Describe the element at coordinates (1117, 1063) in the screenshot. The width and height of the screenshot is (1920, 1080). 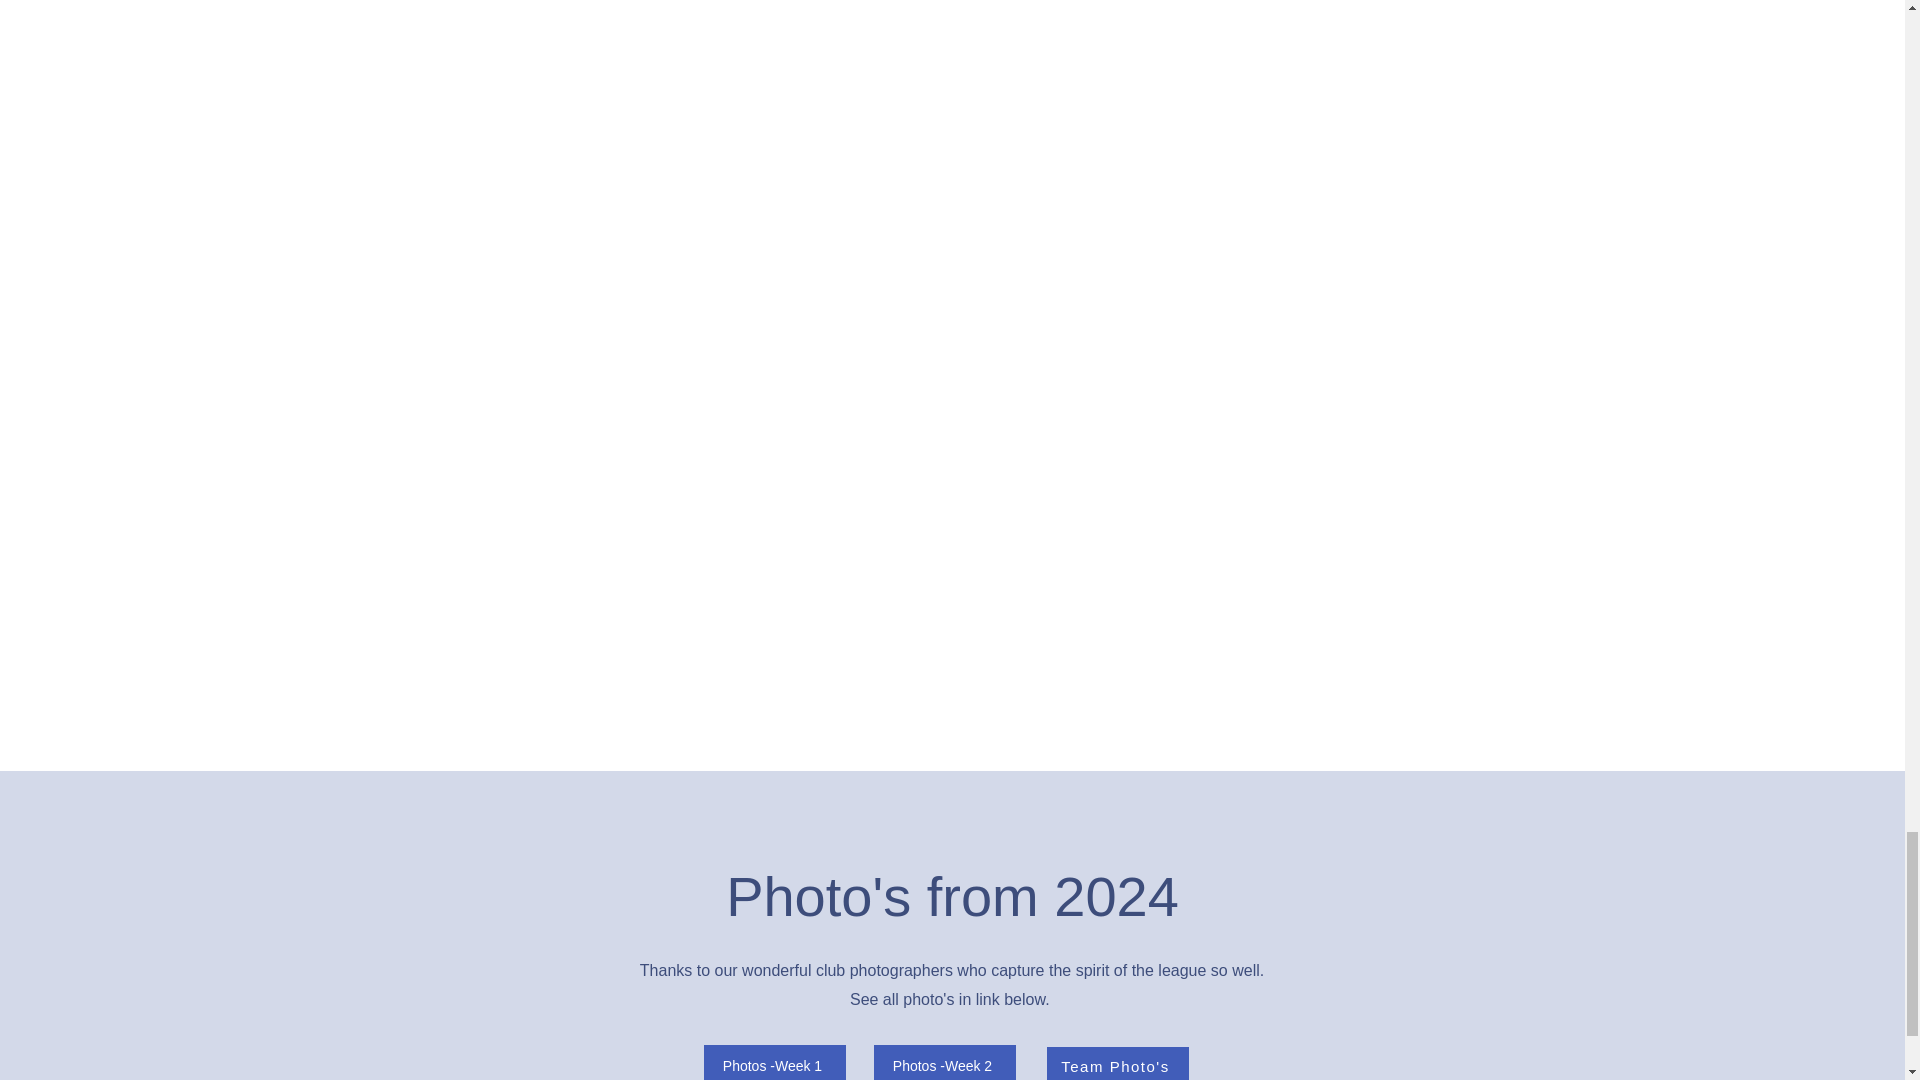
I see `Team Photo's` at that location.